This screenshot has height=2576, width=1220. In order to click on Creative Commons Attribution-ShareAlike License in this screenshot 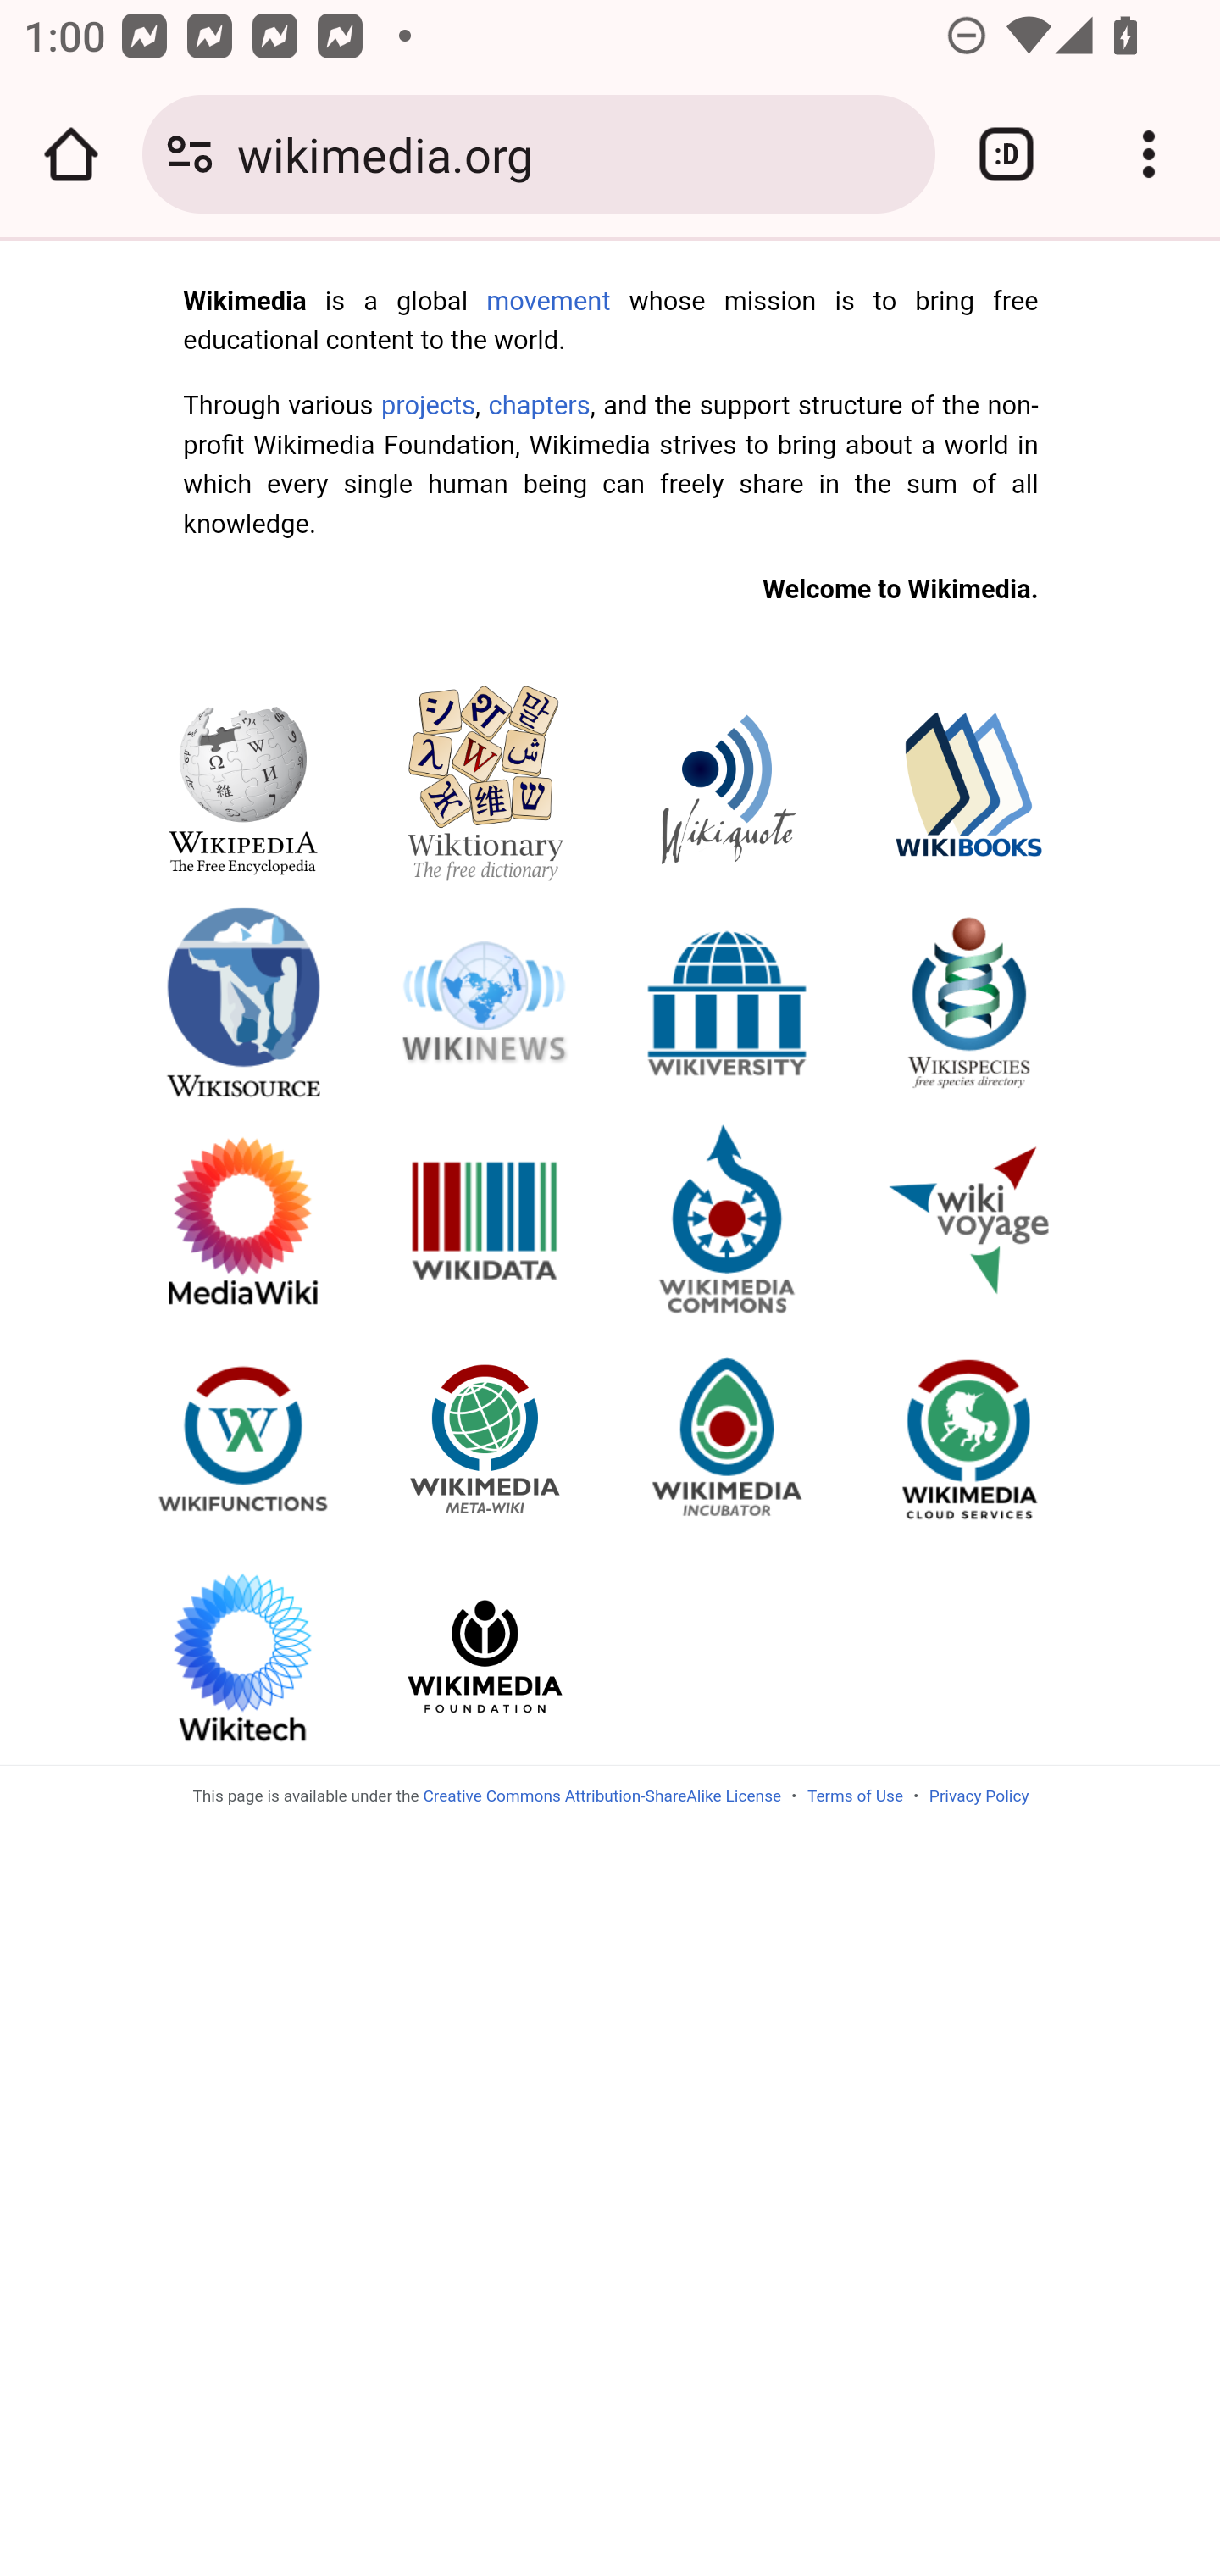, I will do `click(602, 1795)`.